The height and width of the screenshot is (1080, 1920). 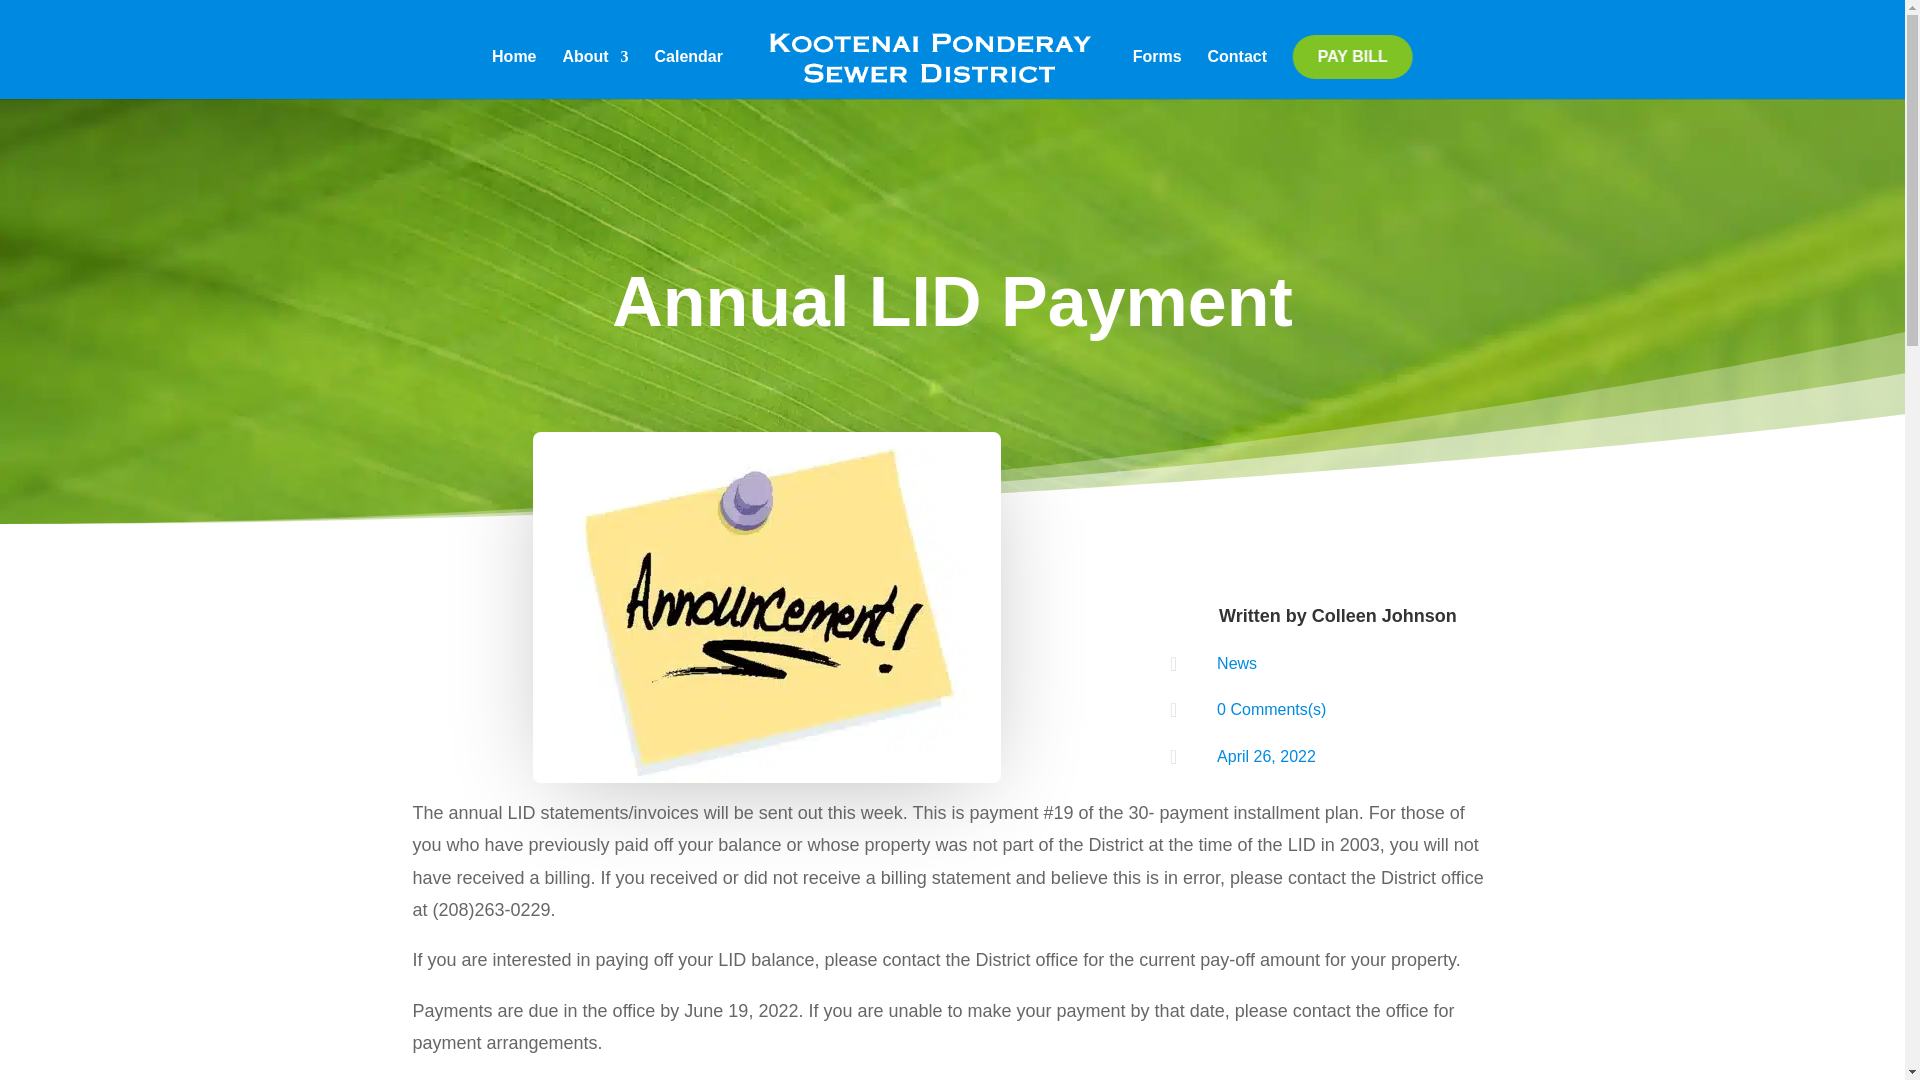 I want to click on Contact, so click(x=1237, y=74).